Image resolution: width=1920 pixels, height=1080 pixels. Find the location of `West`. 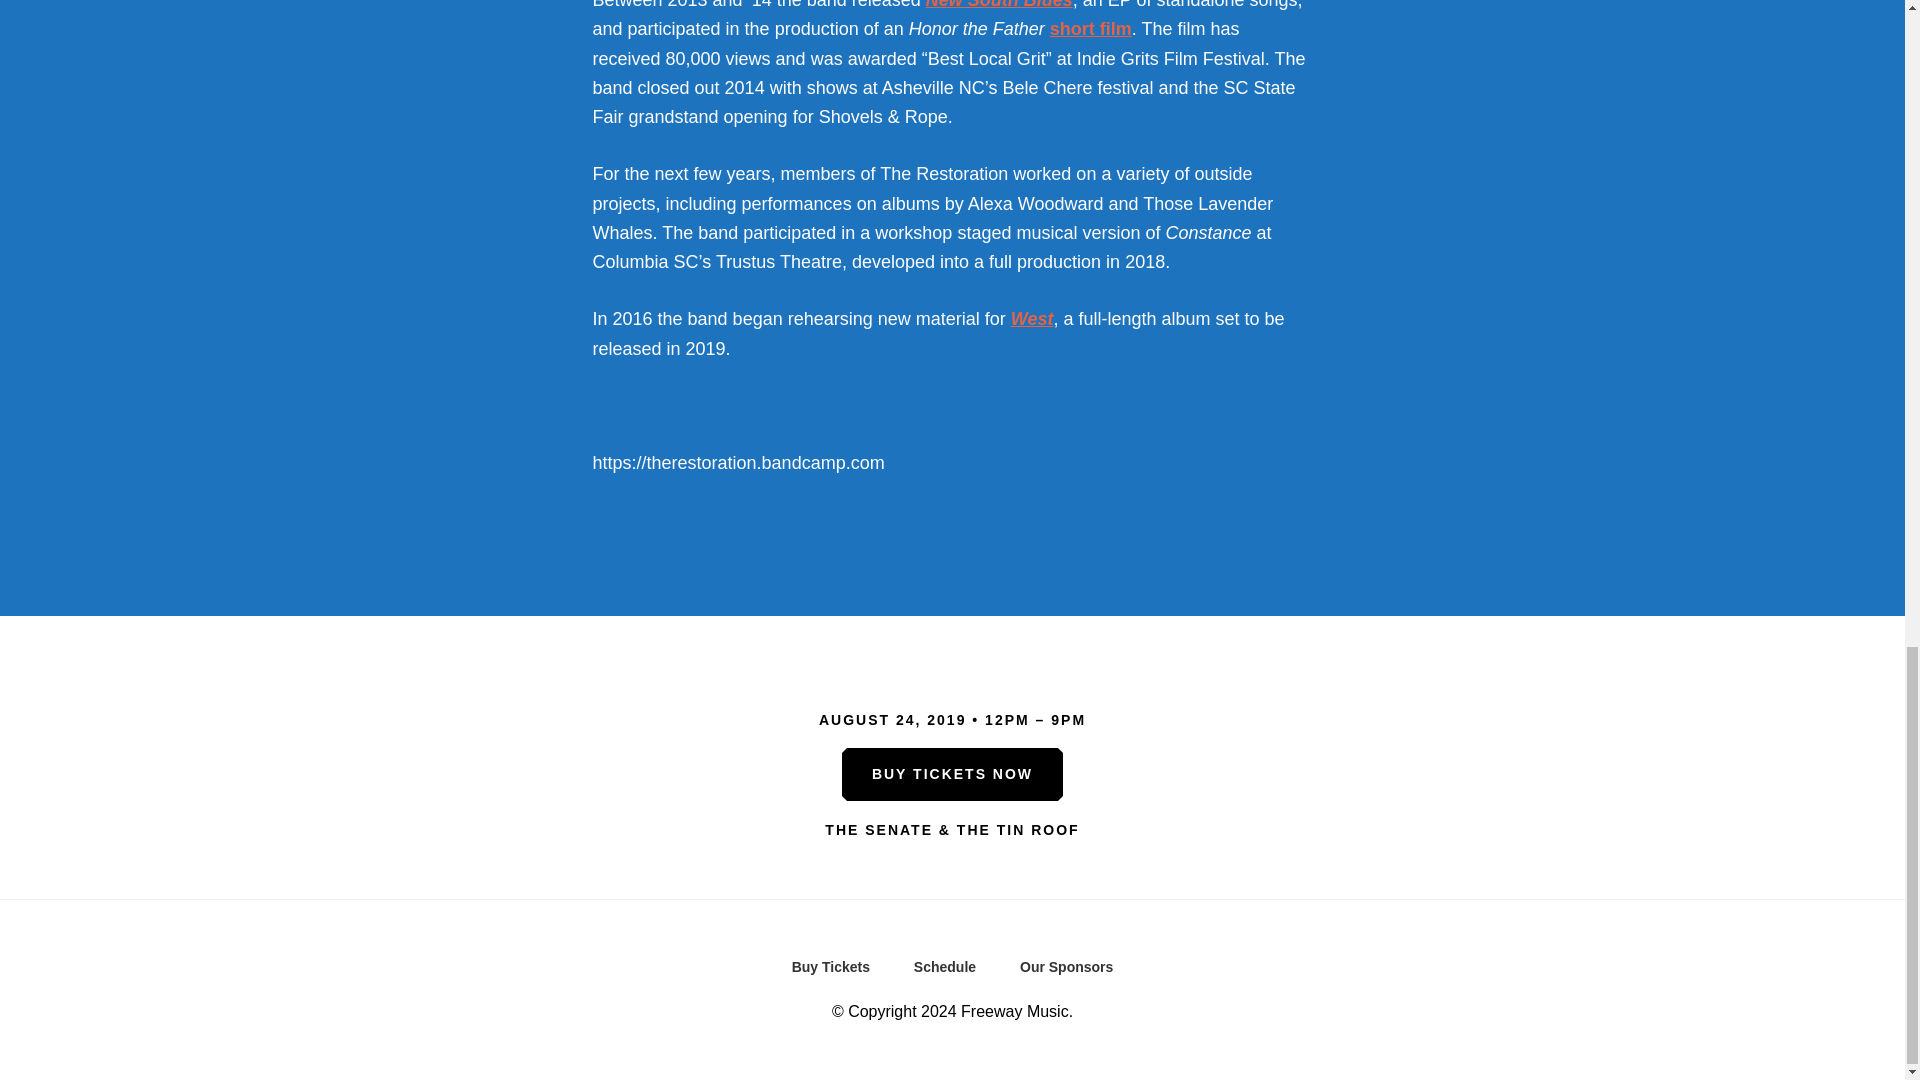

West is located at coordinates (1032, 318).